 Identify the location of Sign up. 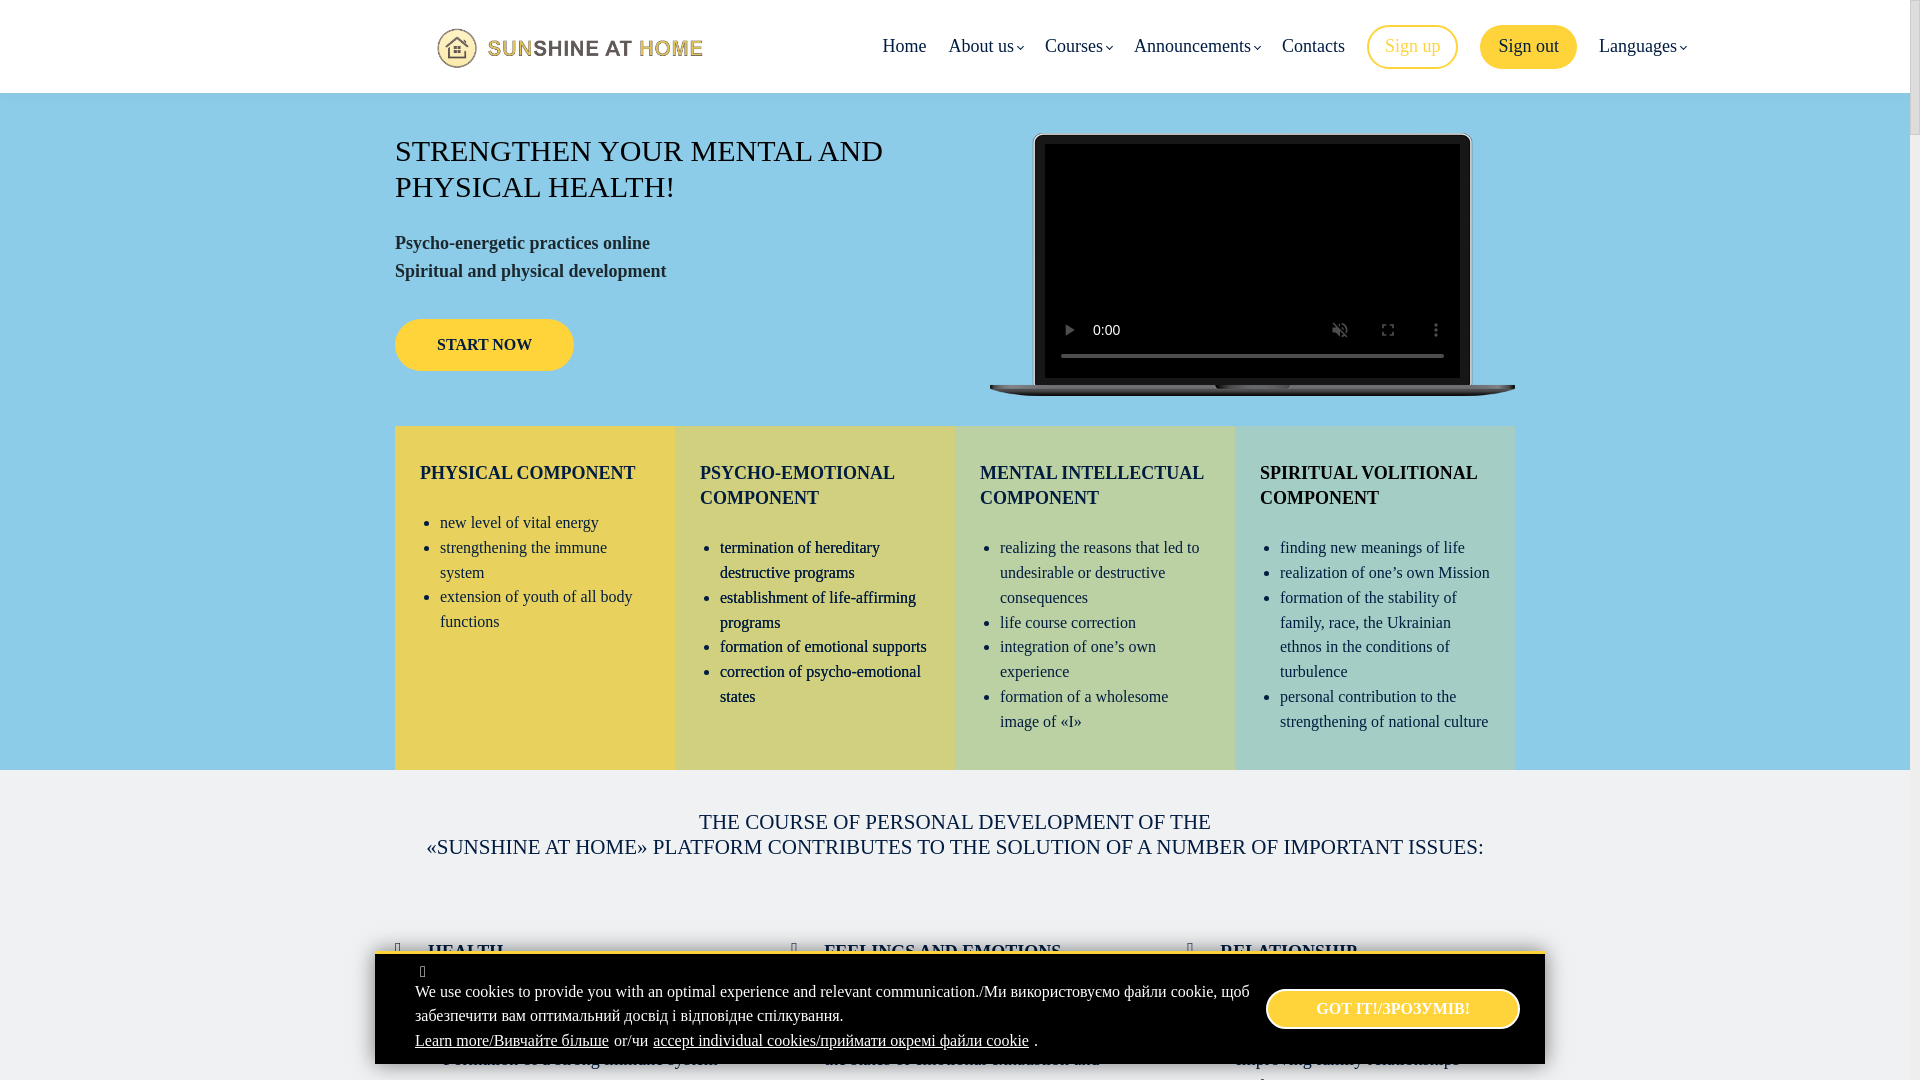
(1413, 46).